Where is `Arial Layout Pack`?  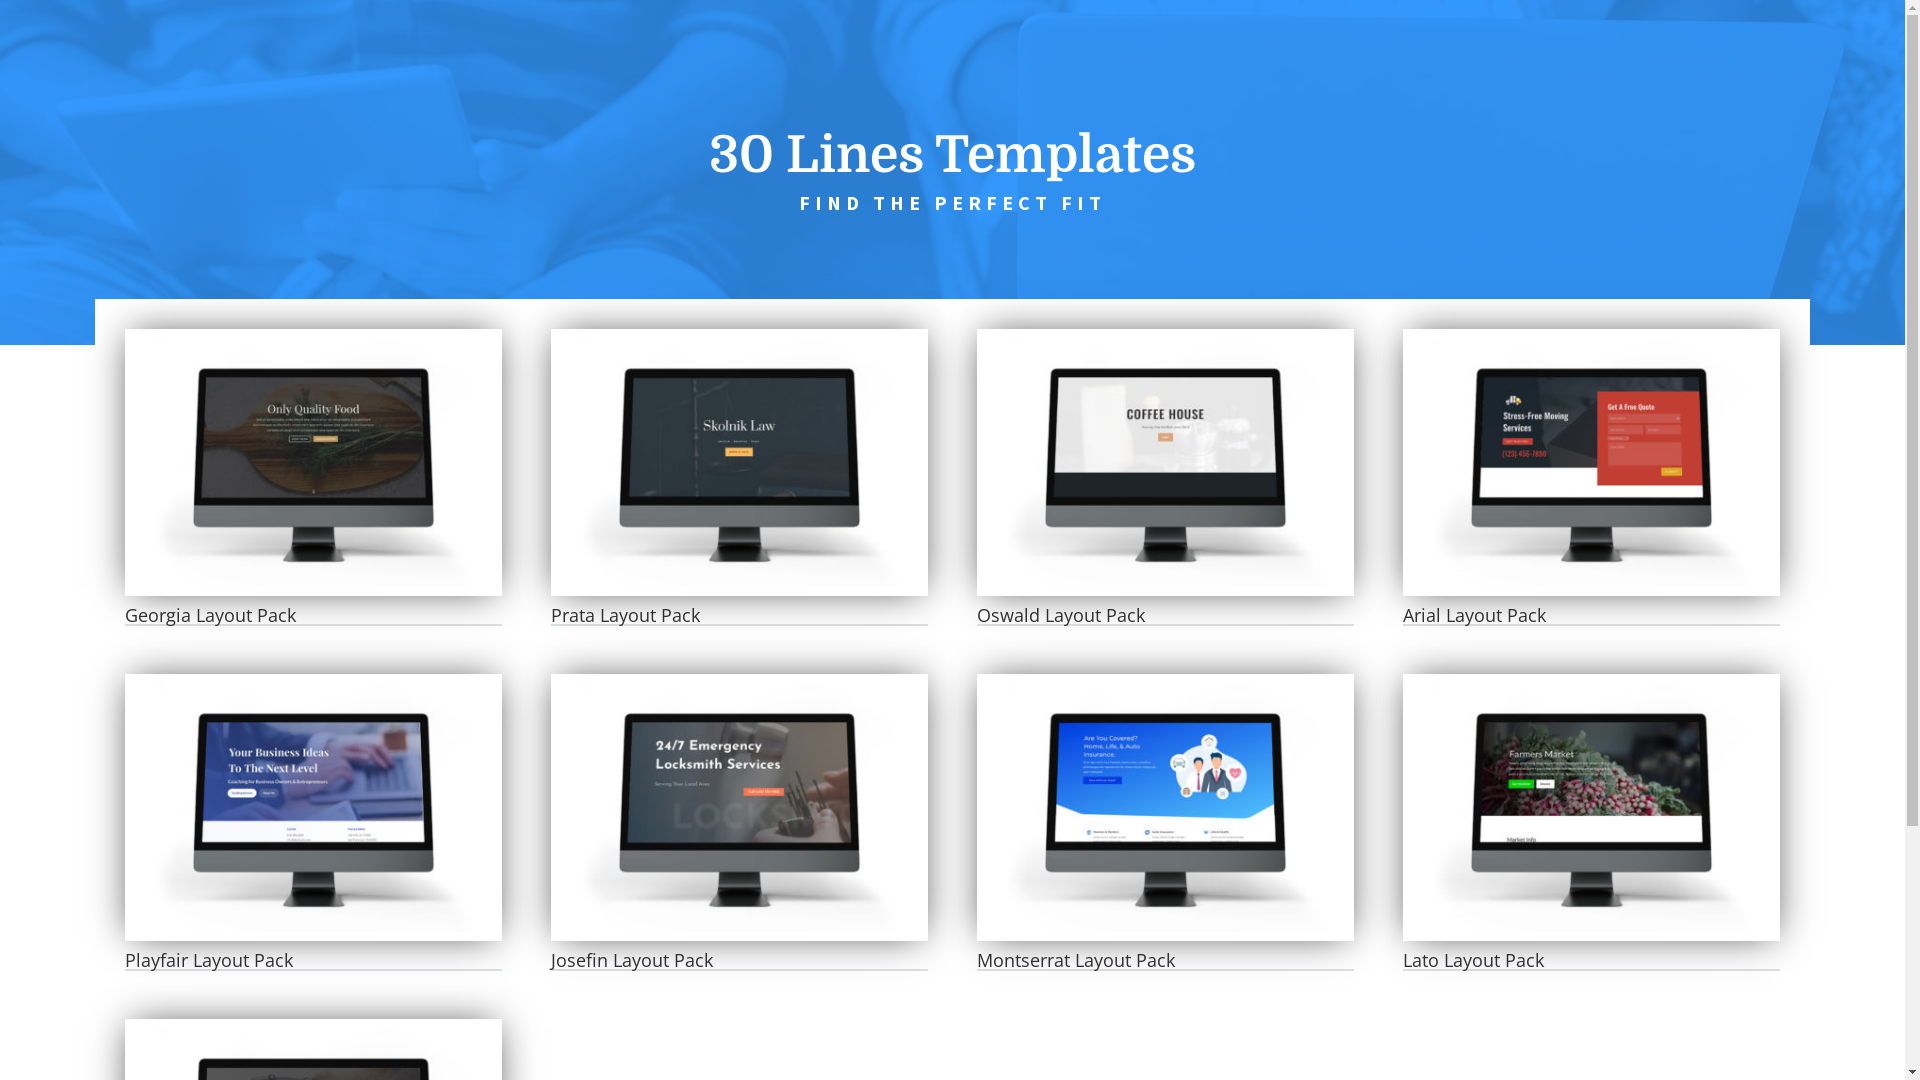 Arial Layout Pack is located at coordinates (1474, 615).